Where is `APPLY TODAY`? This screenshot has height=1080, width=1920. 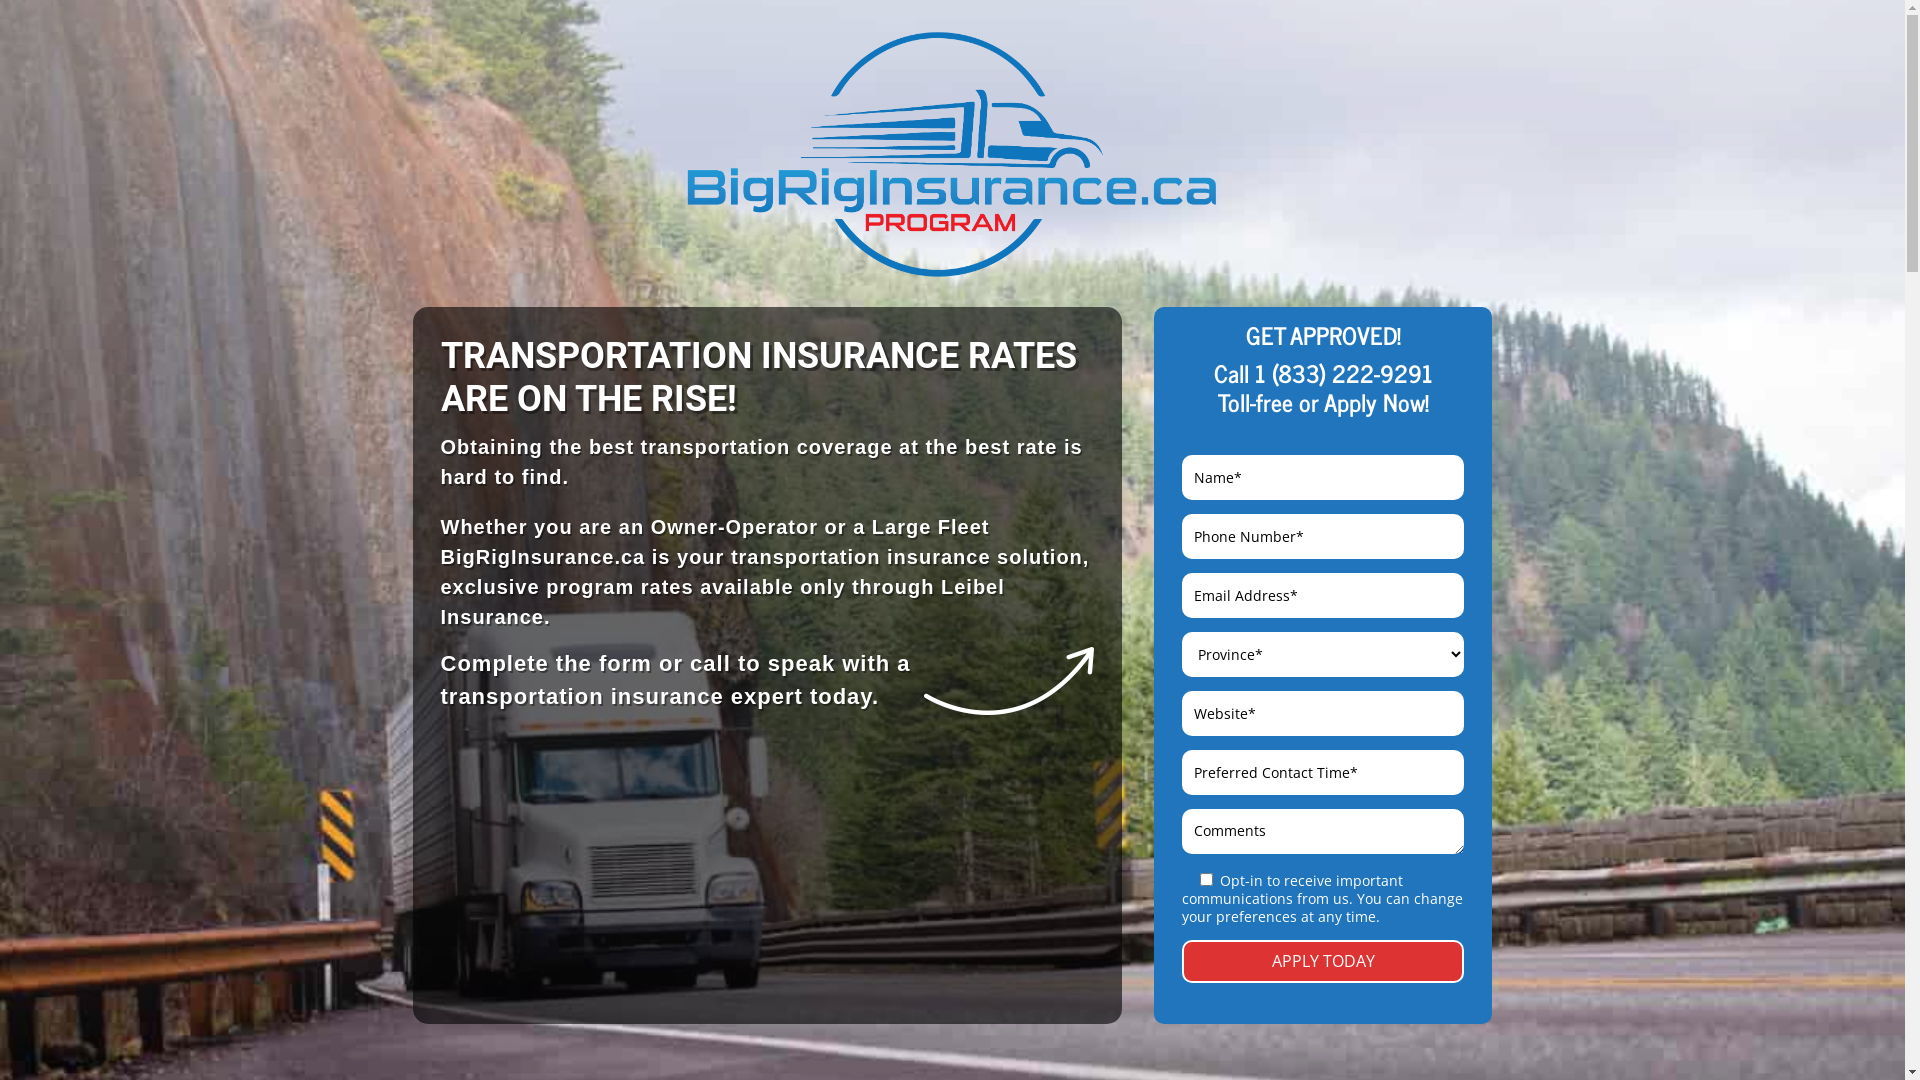 APPLY TODAY is located at coordinates (1323, 962).